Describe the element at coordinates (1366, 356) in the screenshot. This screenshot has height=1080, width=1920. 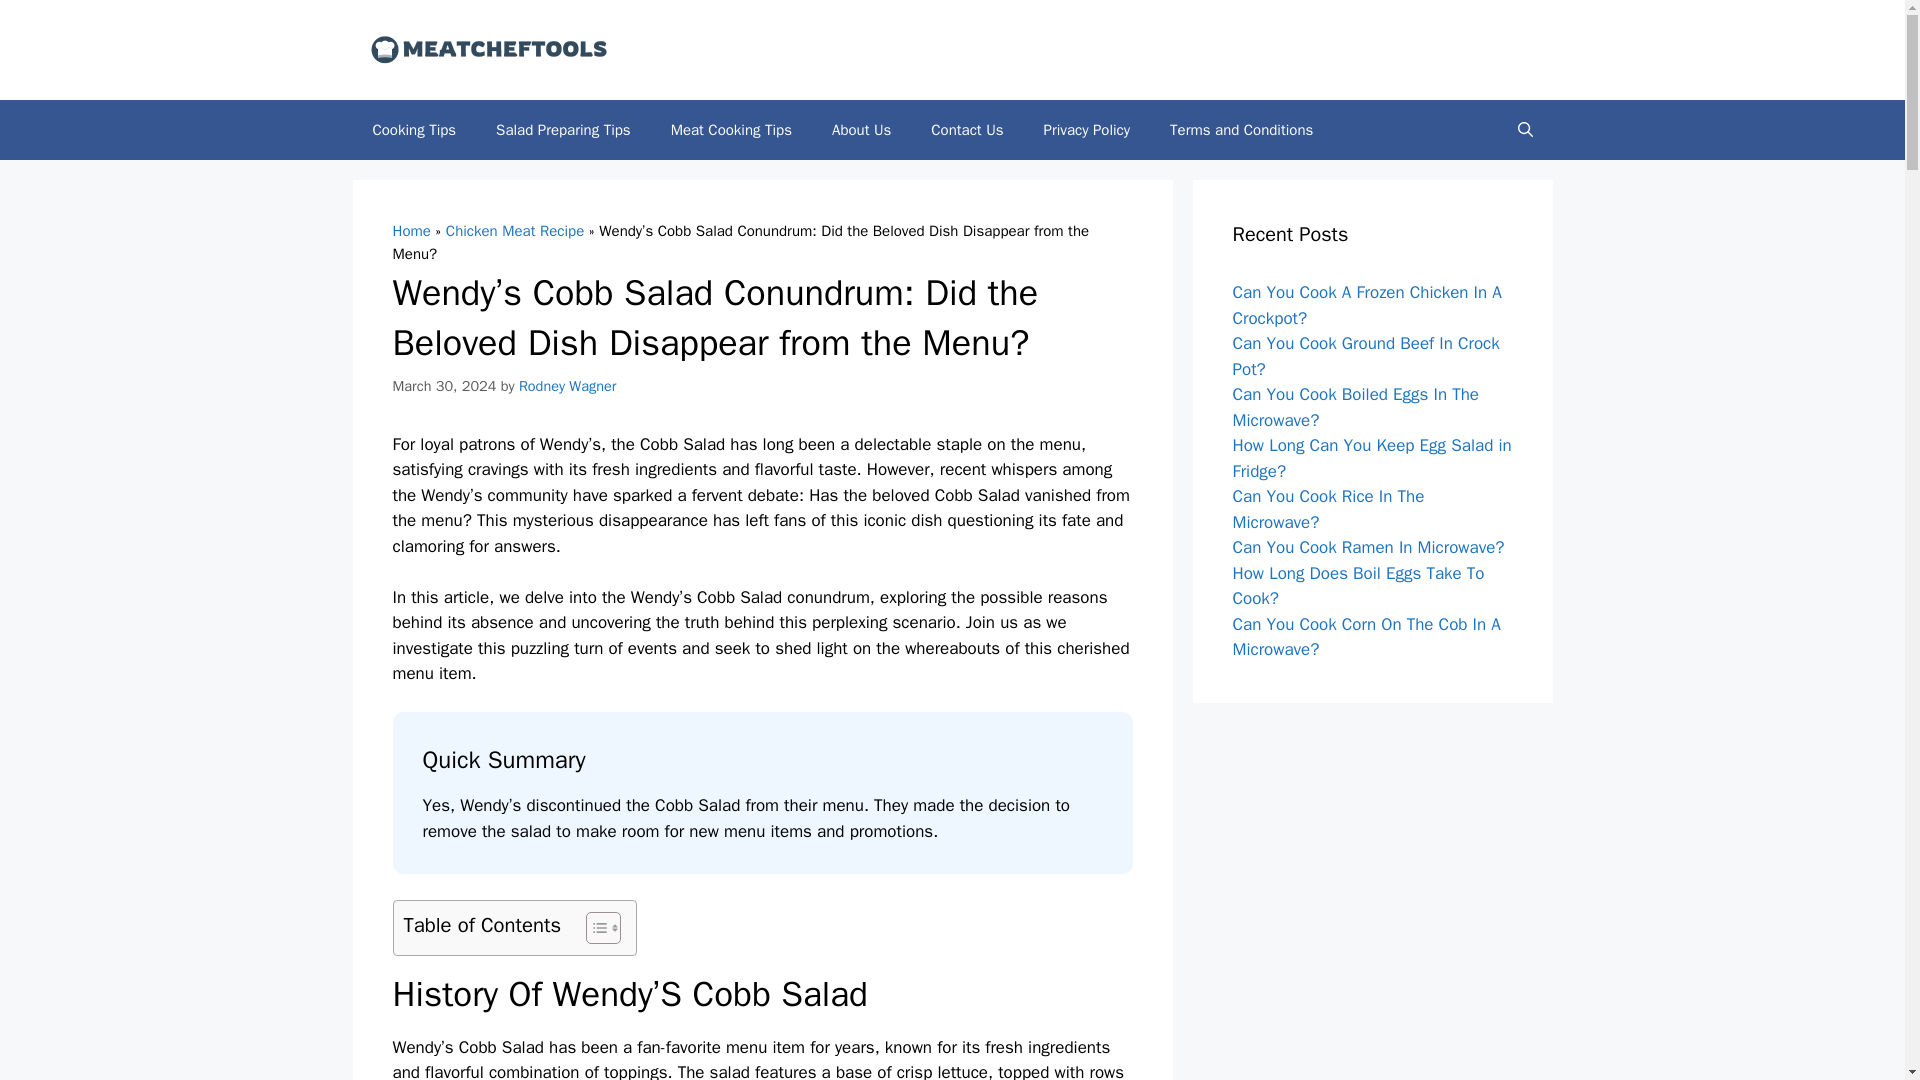
I see `Can You Cook Ground Beef In Crock Pot?` at that location.